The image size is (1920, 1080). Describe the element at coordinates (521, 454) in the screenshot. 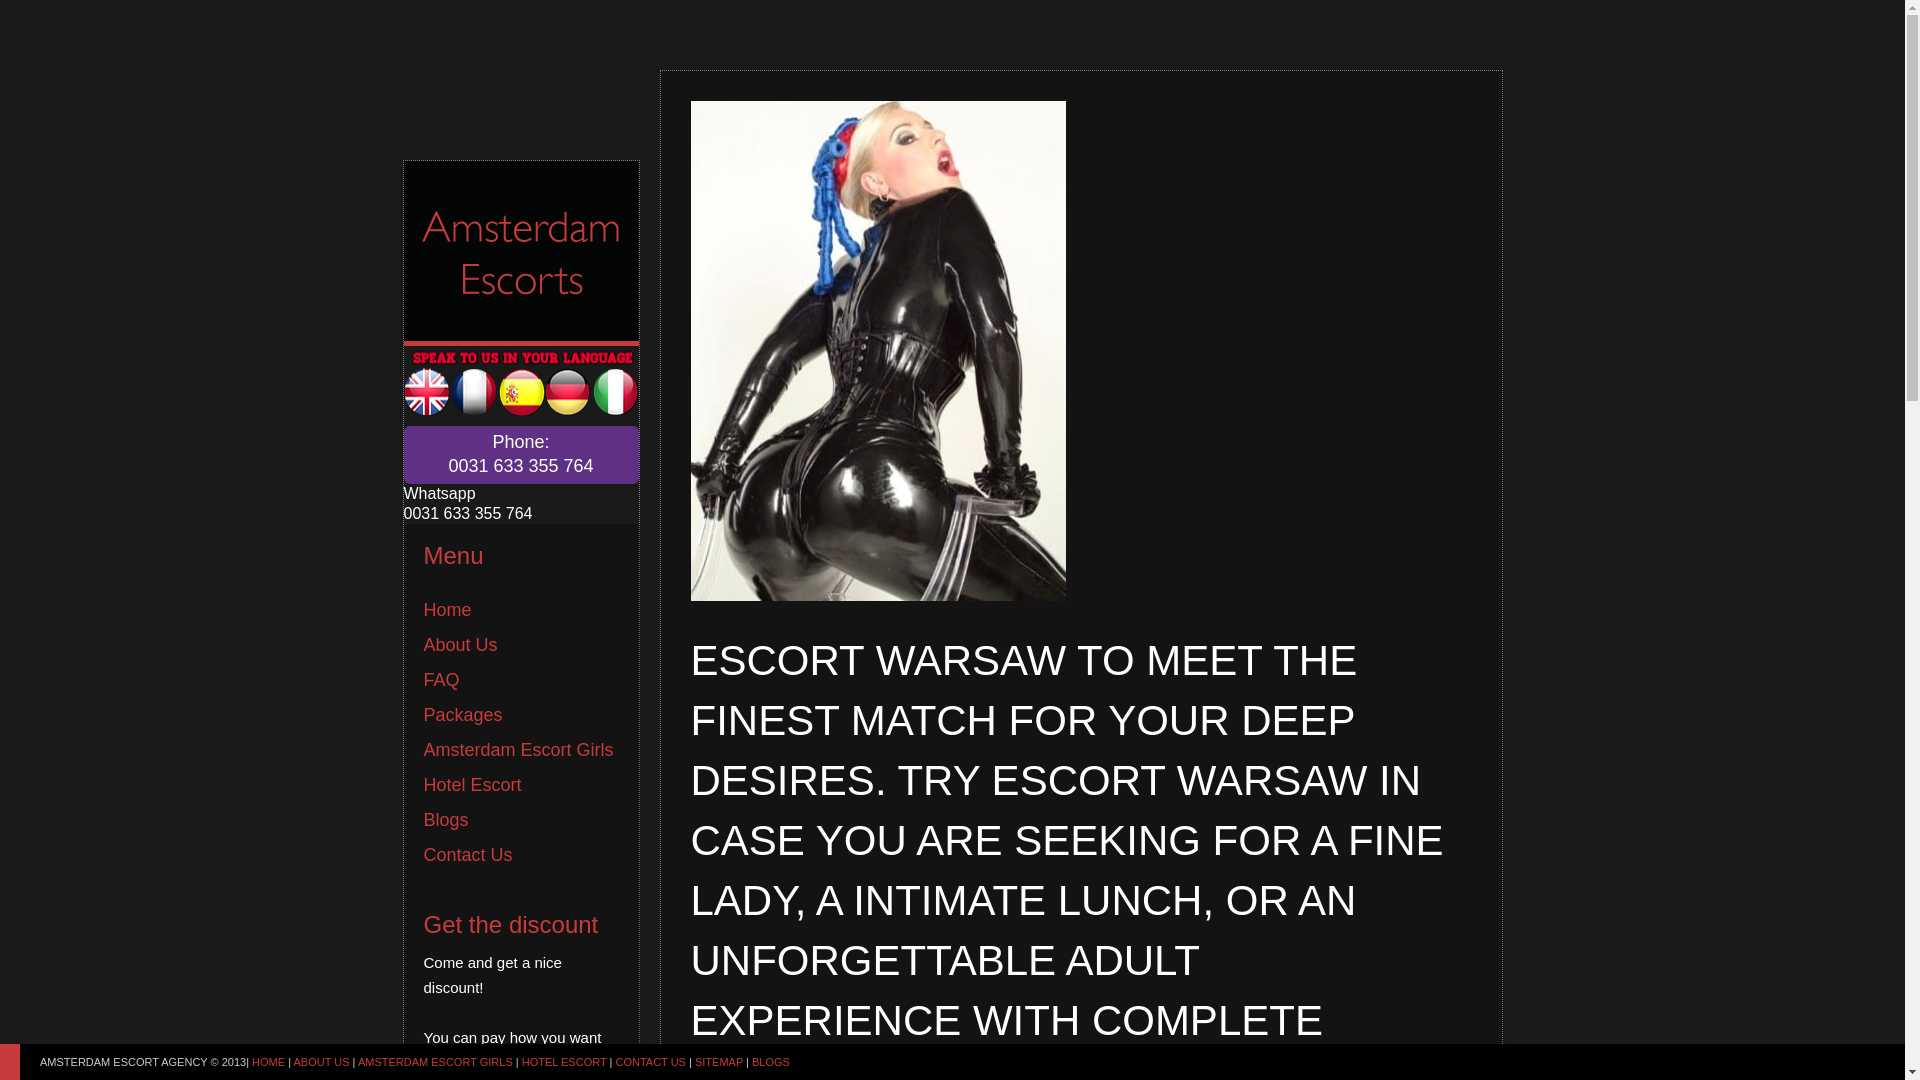

I see `Partners` at that location.